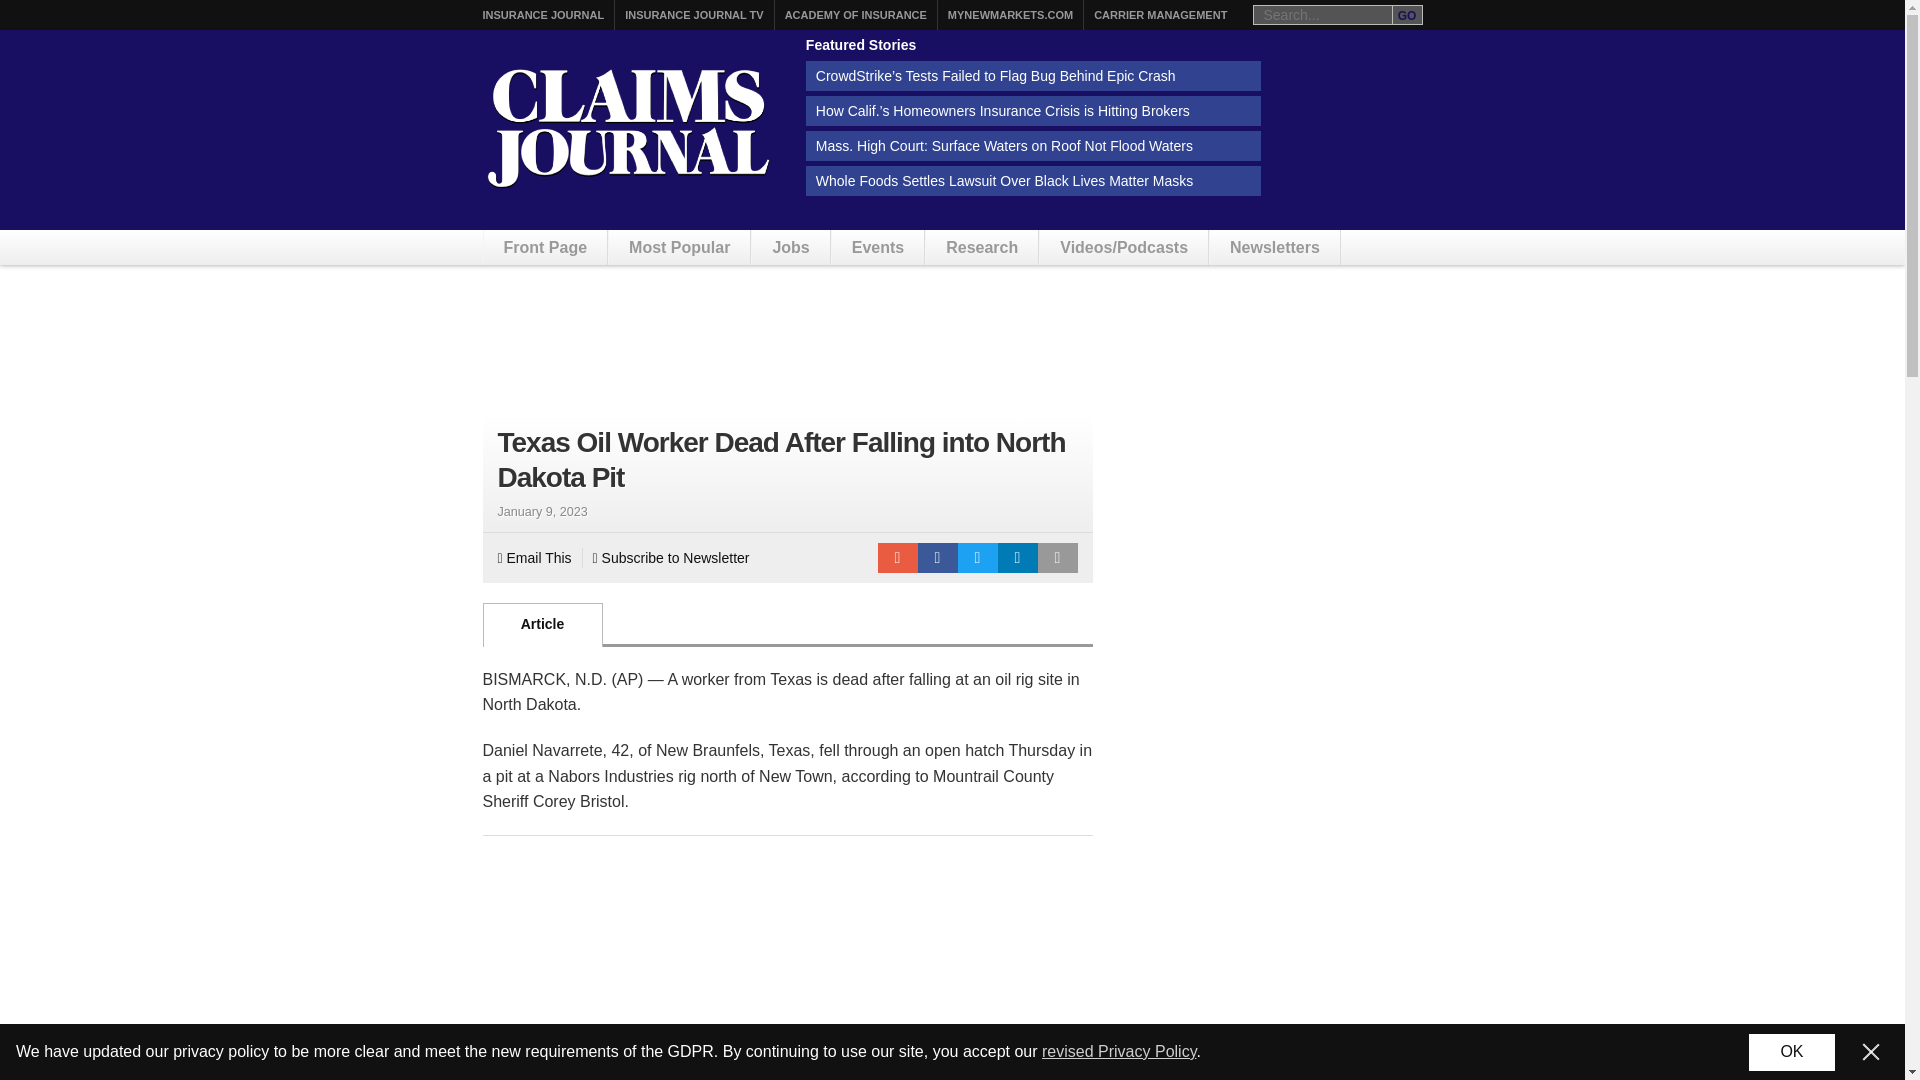  I want to click on Facebook, so click(938, 558).